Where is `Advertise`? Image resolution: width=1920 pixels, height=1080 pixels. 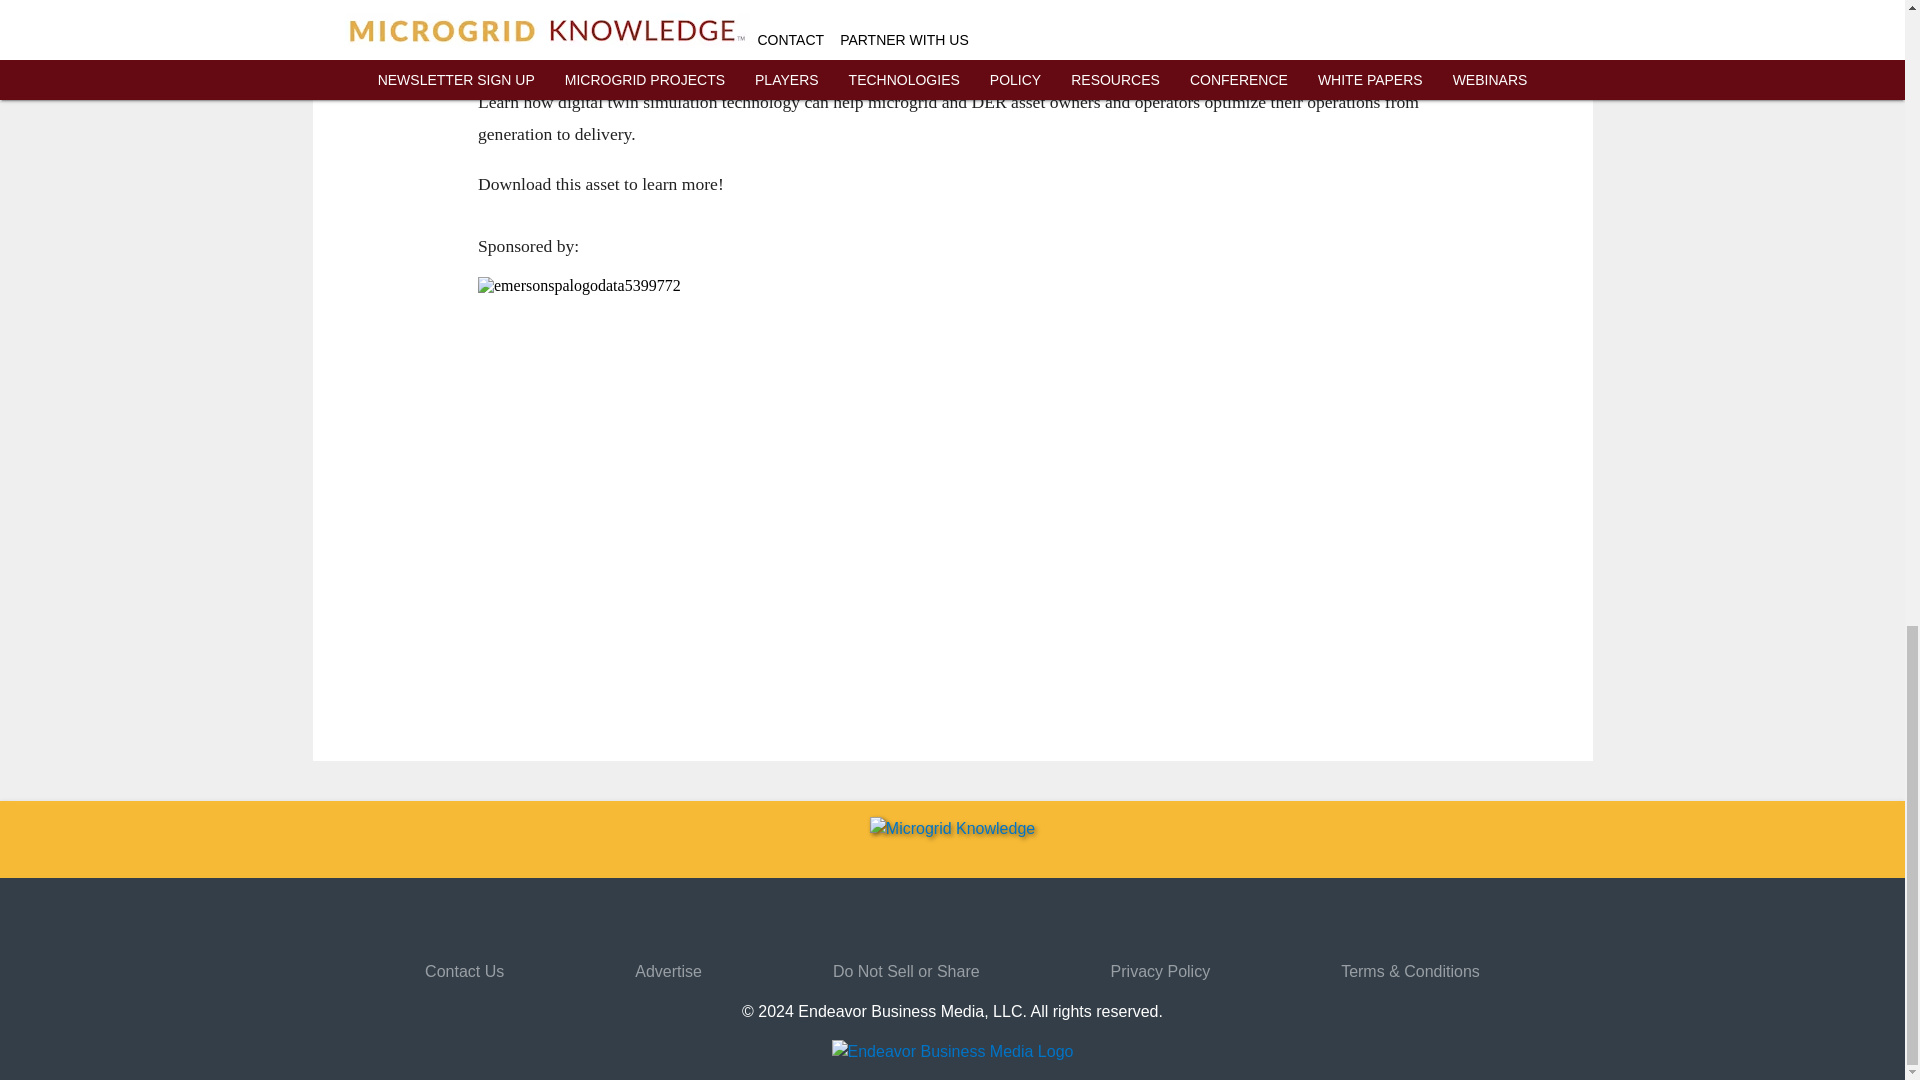
Advertise is located at coordinates (668, 971).